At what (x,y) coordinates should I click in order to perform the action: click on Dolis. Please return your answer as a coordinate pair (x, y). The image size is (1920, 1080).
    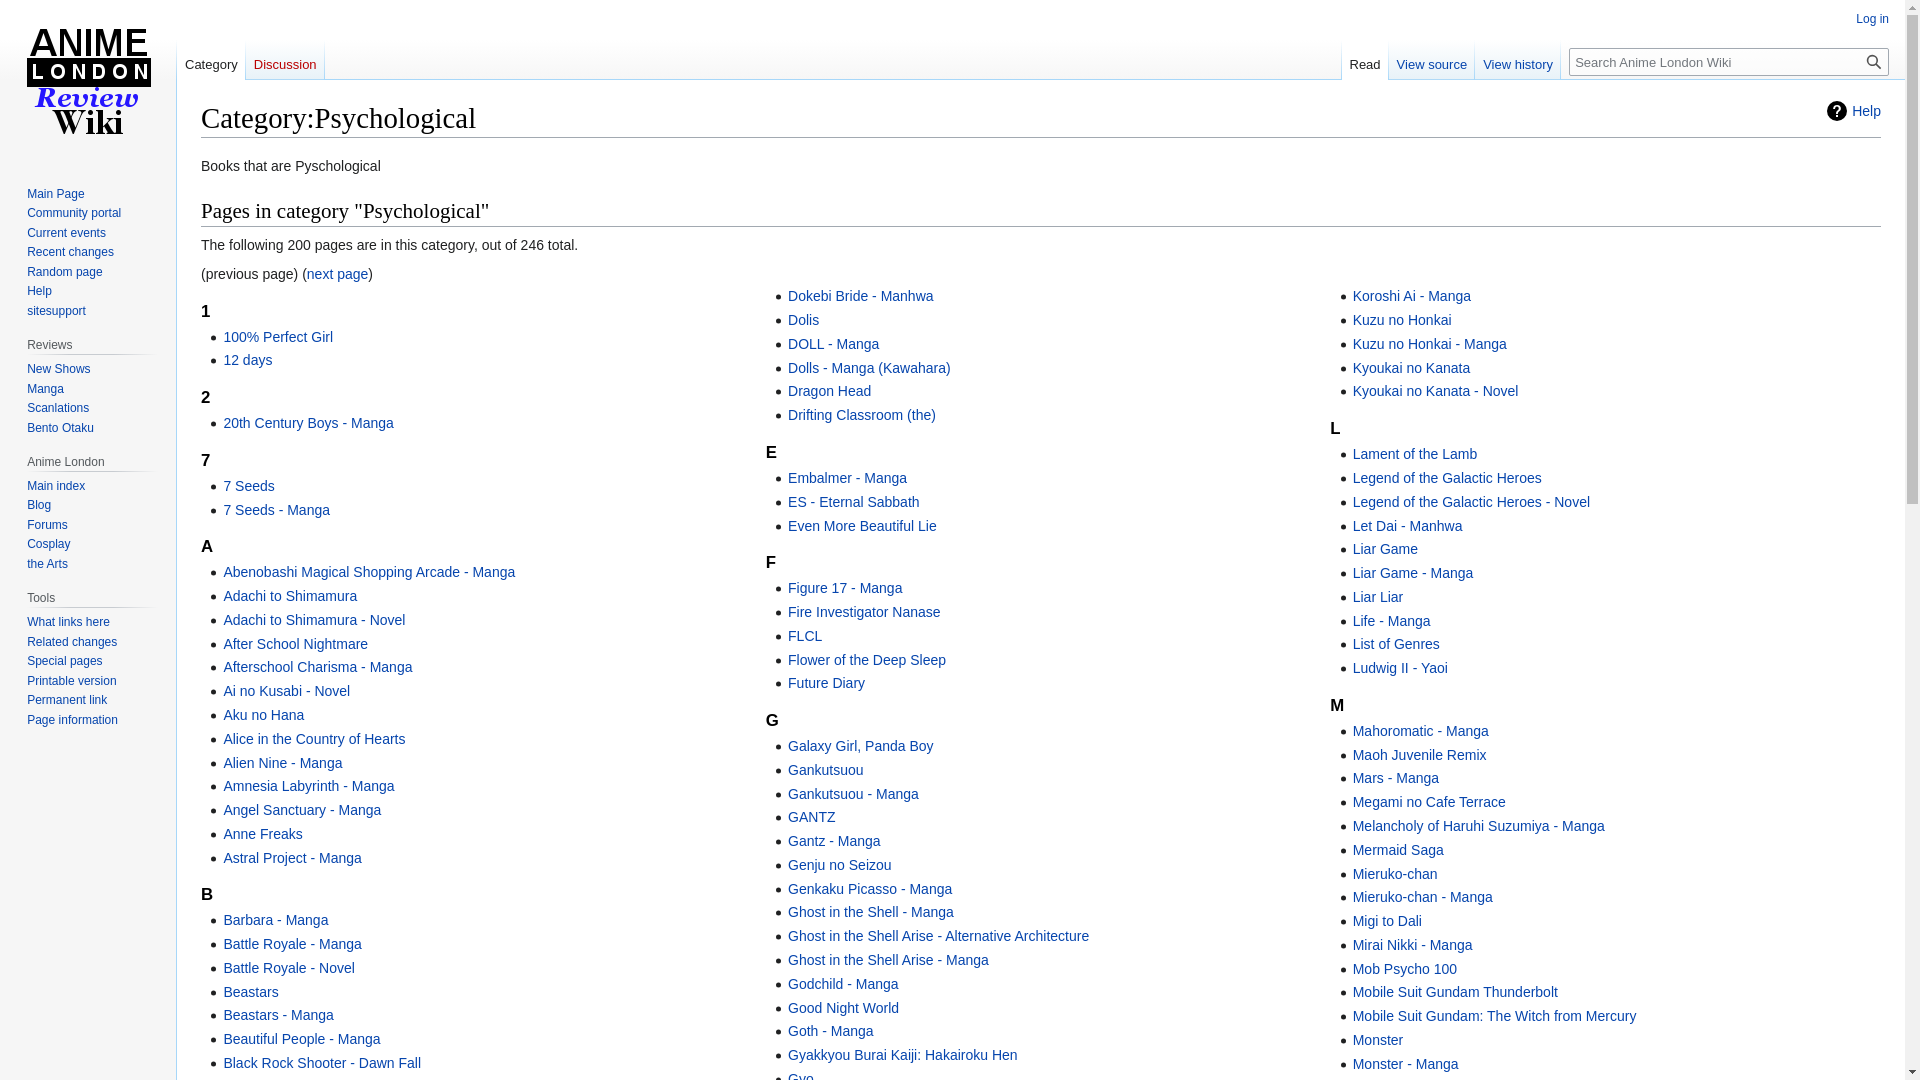
    Looking at the image, I should click on (804, 320).